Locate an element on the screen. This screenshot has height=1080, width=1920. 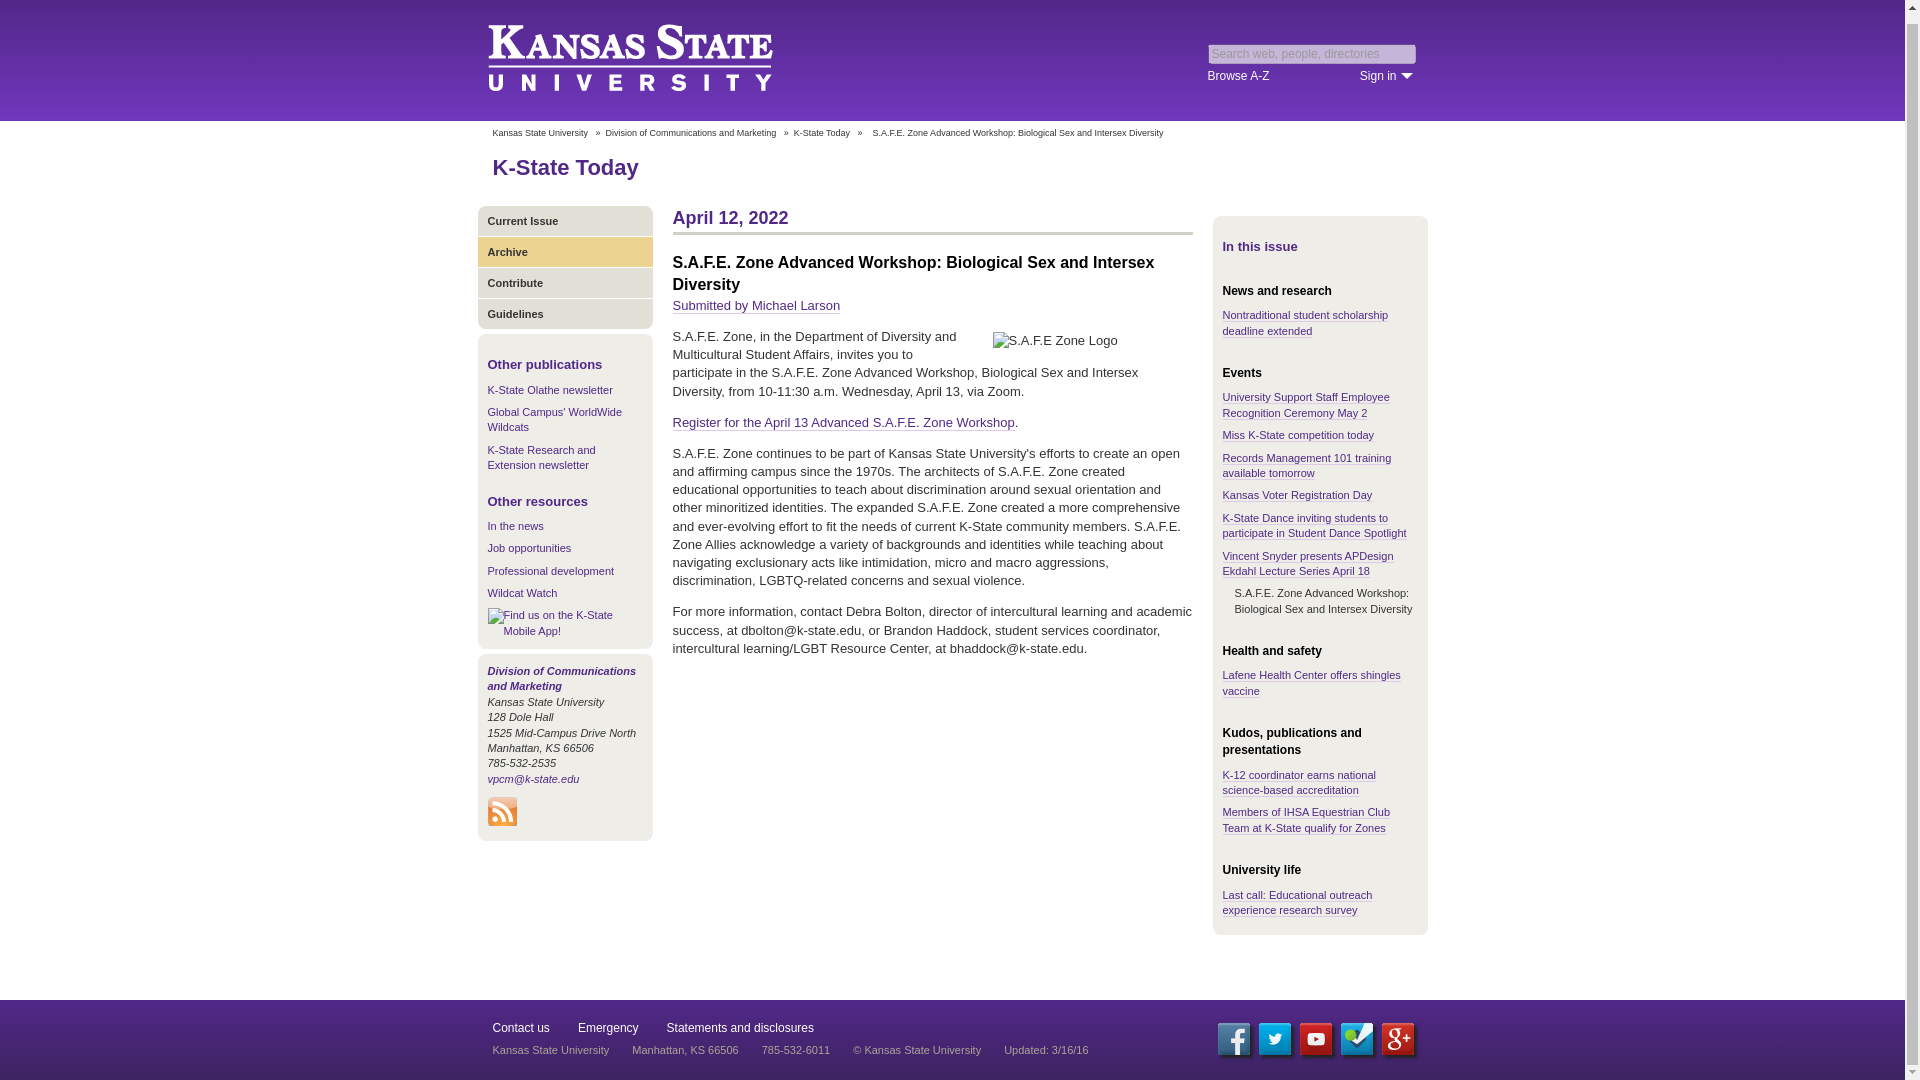
Global Campus' WorldWide Wildcats is located at coordinates (554, 420).